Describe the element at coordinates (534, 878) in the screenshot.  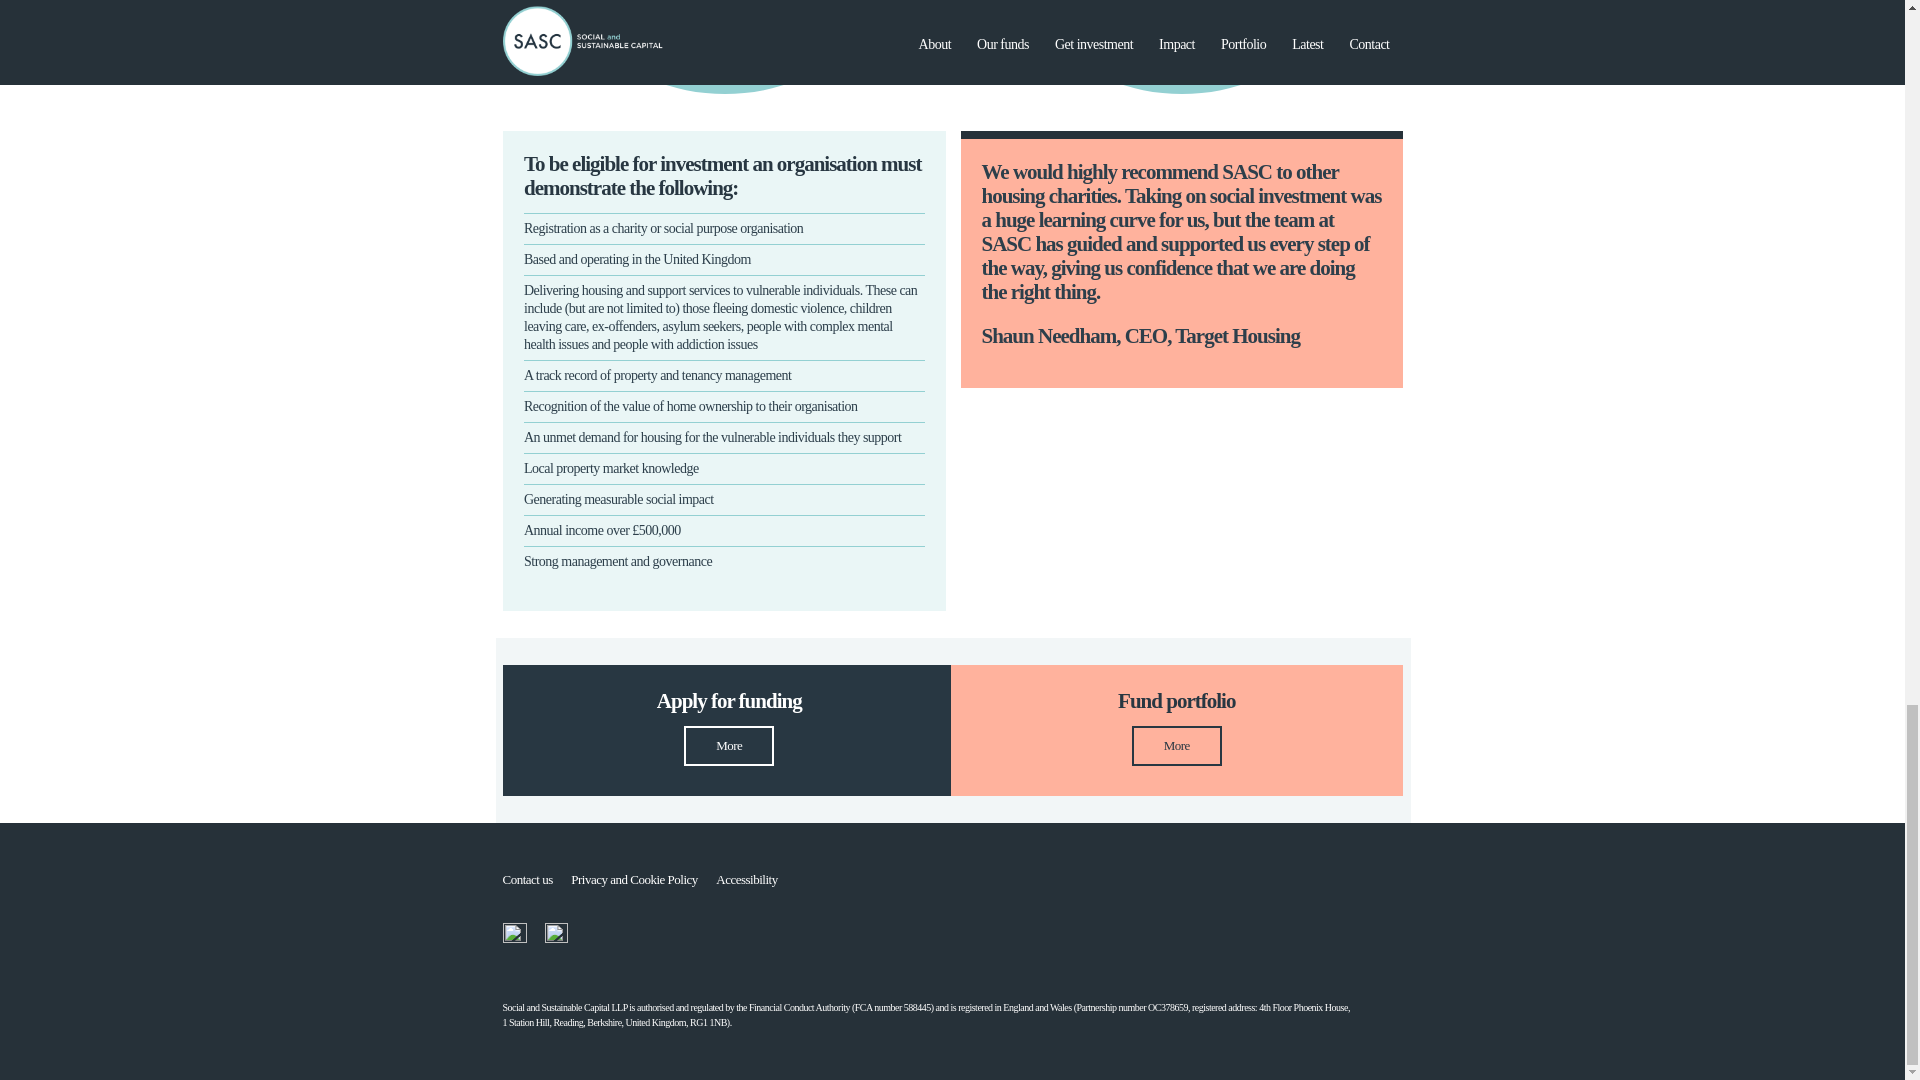
I see `Contact us` at that location.